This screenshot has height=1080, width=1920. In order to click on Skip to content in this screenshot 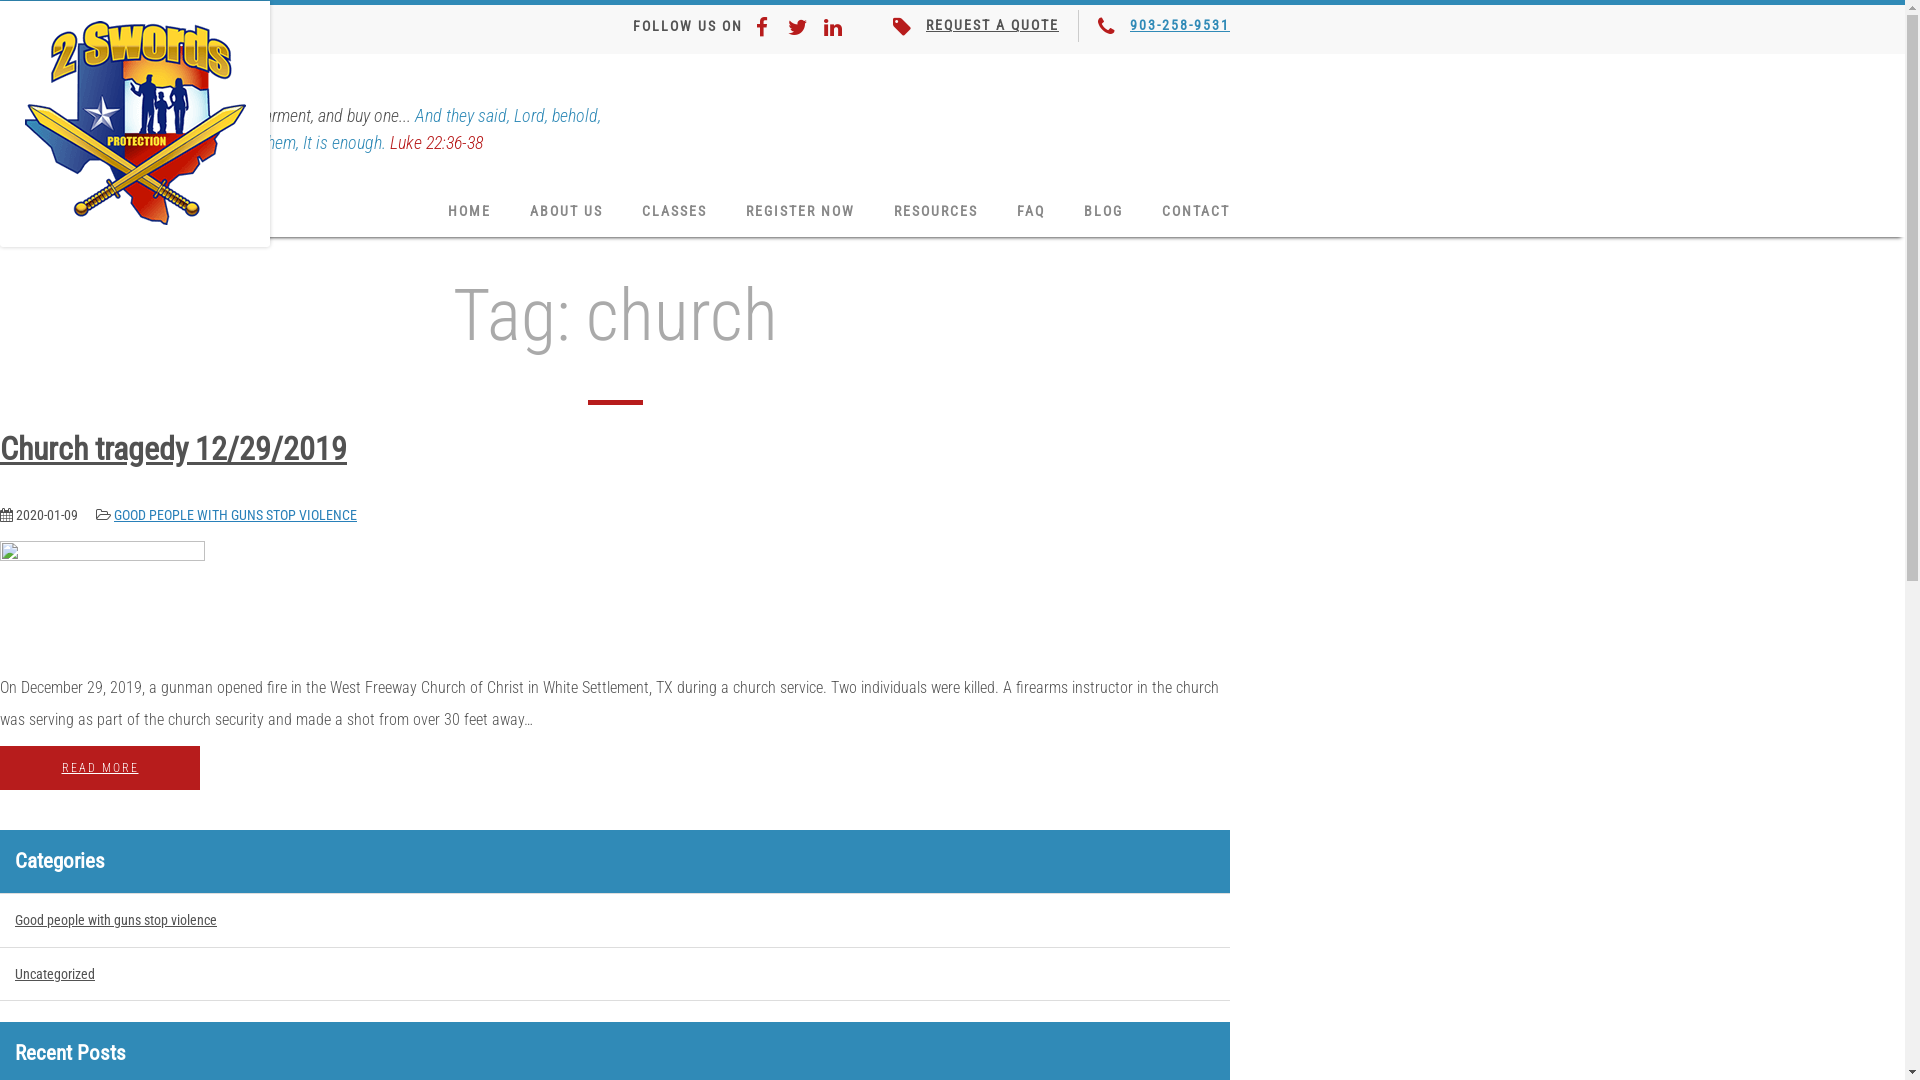, I will do `click(0, 0)`.